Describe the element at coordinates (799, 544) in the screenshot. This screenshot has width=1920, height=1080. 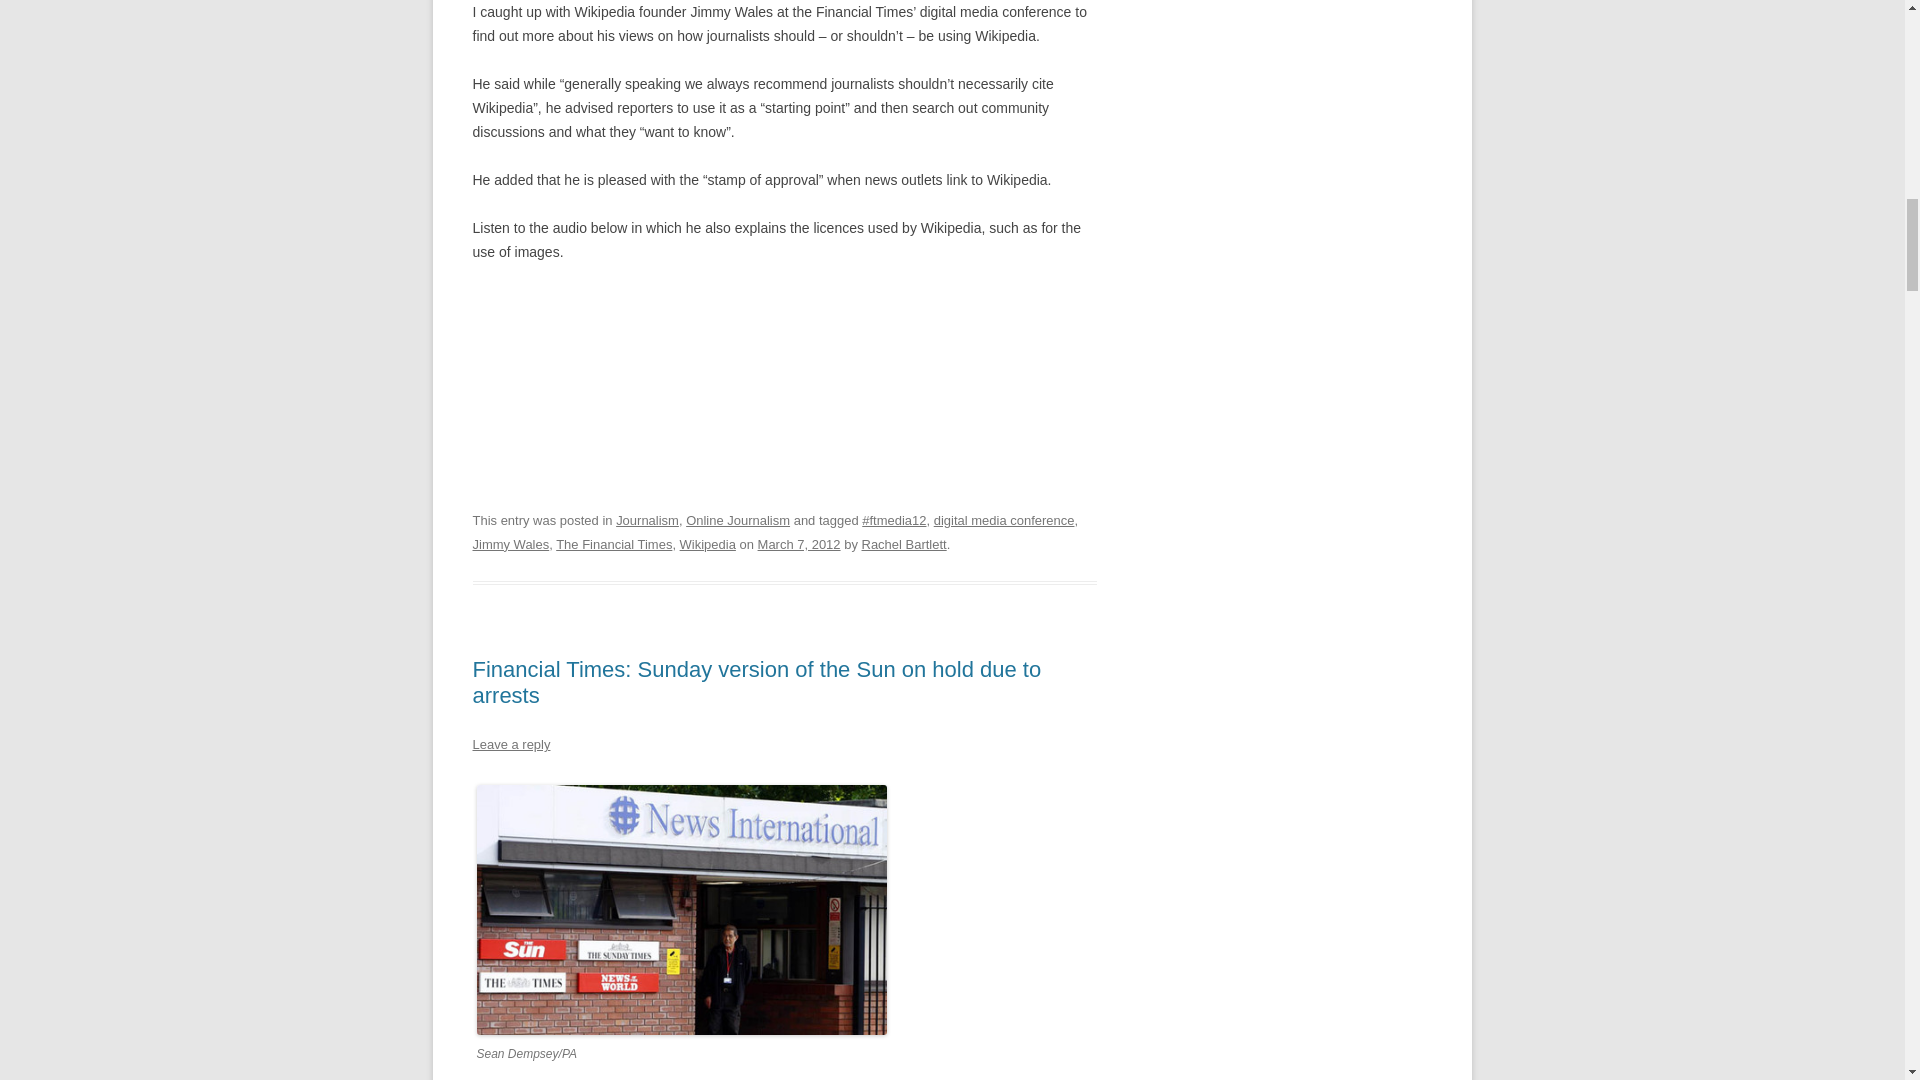
I see `March 7, 2012` at that location.